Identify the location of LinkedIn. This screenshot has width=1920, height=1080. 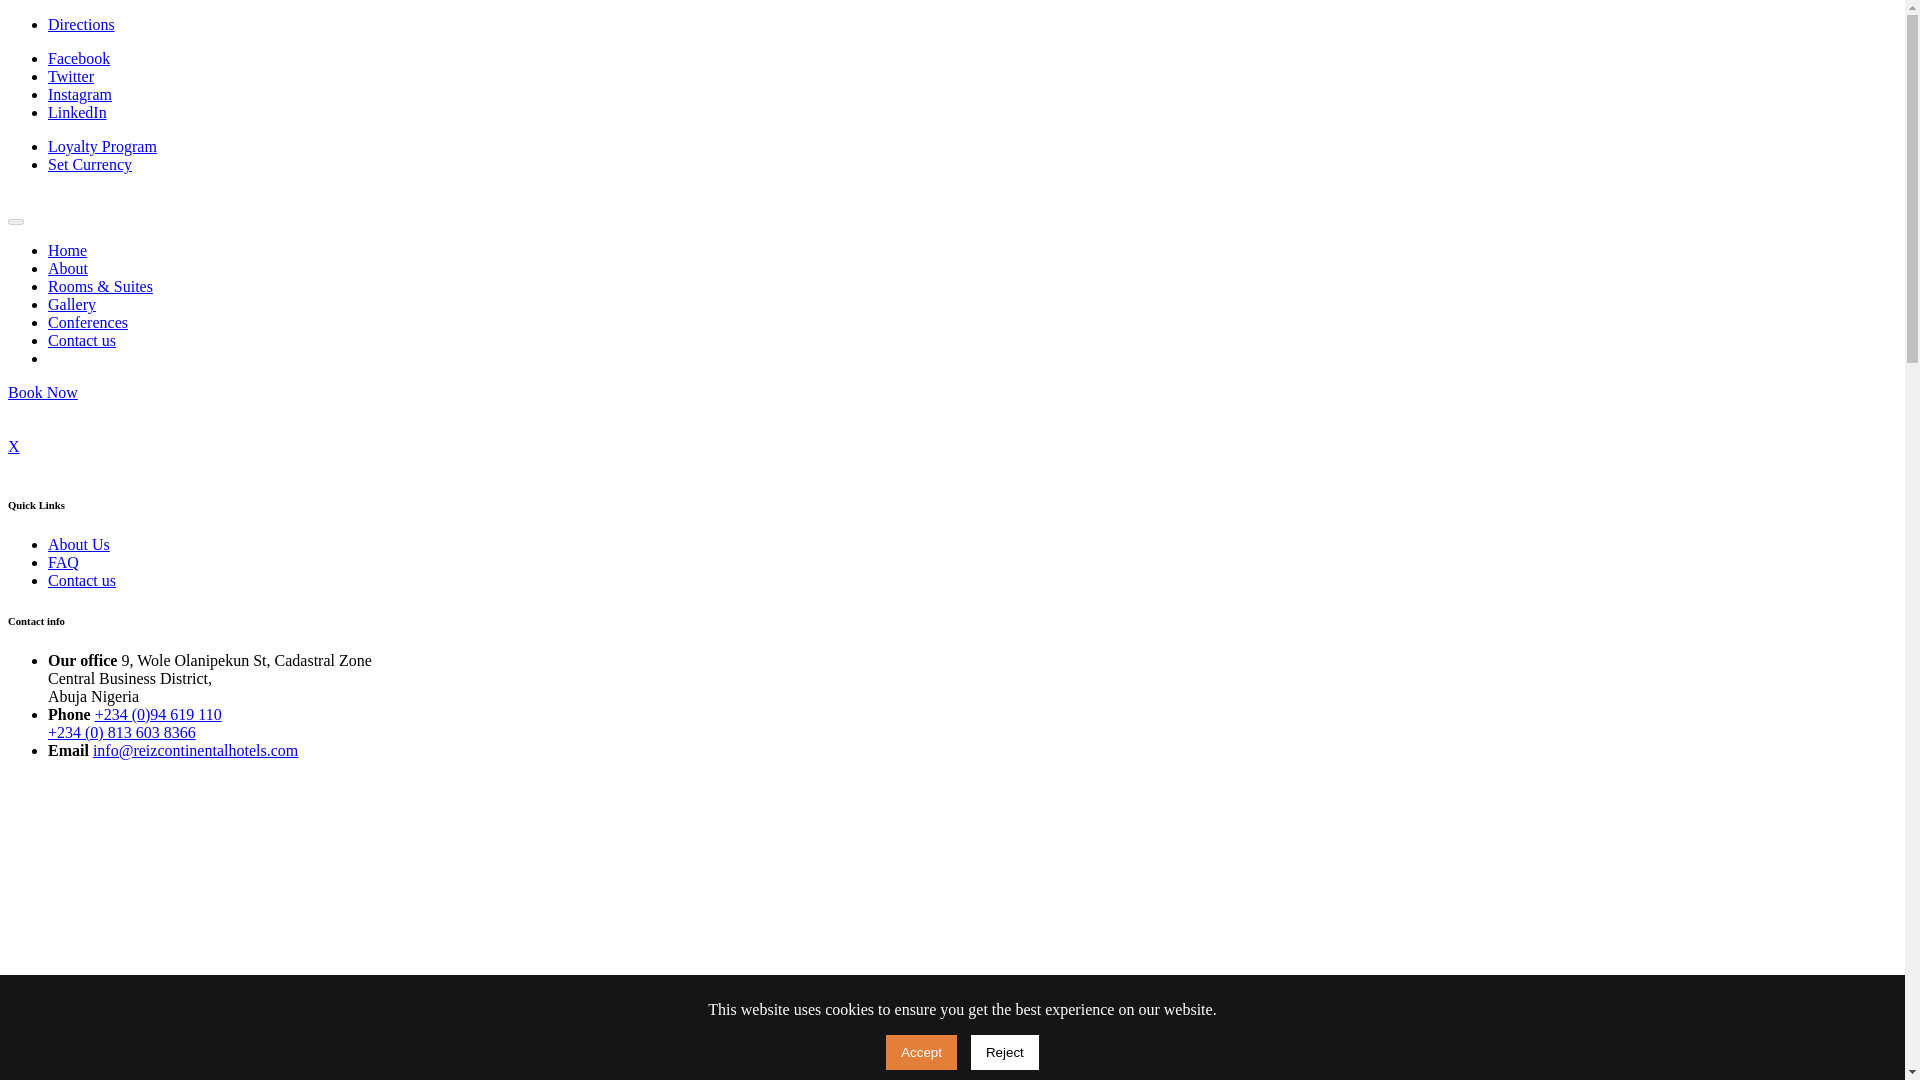
(78, 112).